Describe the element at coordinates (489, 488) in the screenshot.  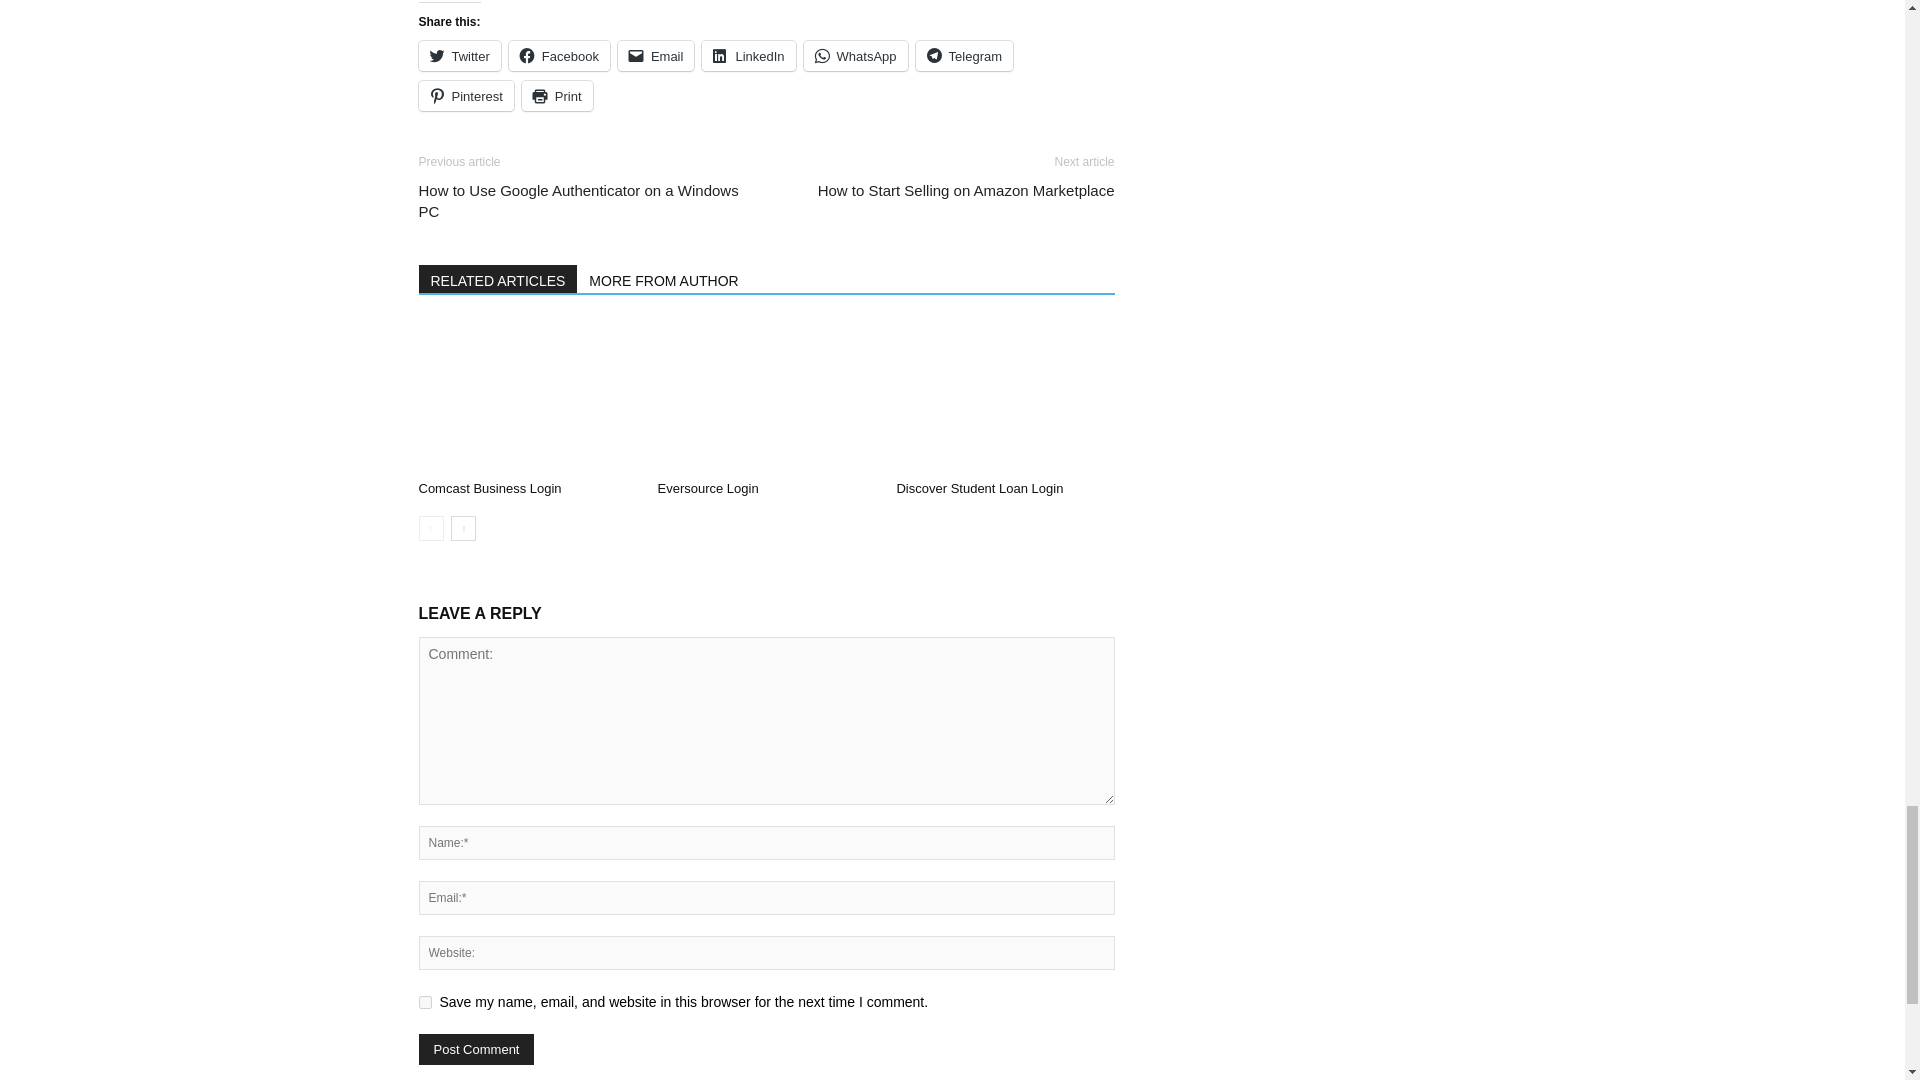
I see `Comcast Business Login` at that location.